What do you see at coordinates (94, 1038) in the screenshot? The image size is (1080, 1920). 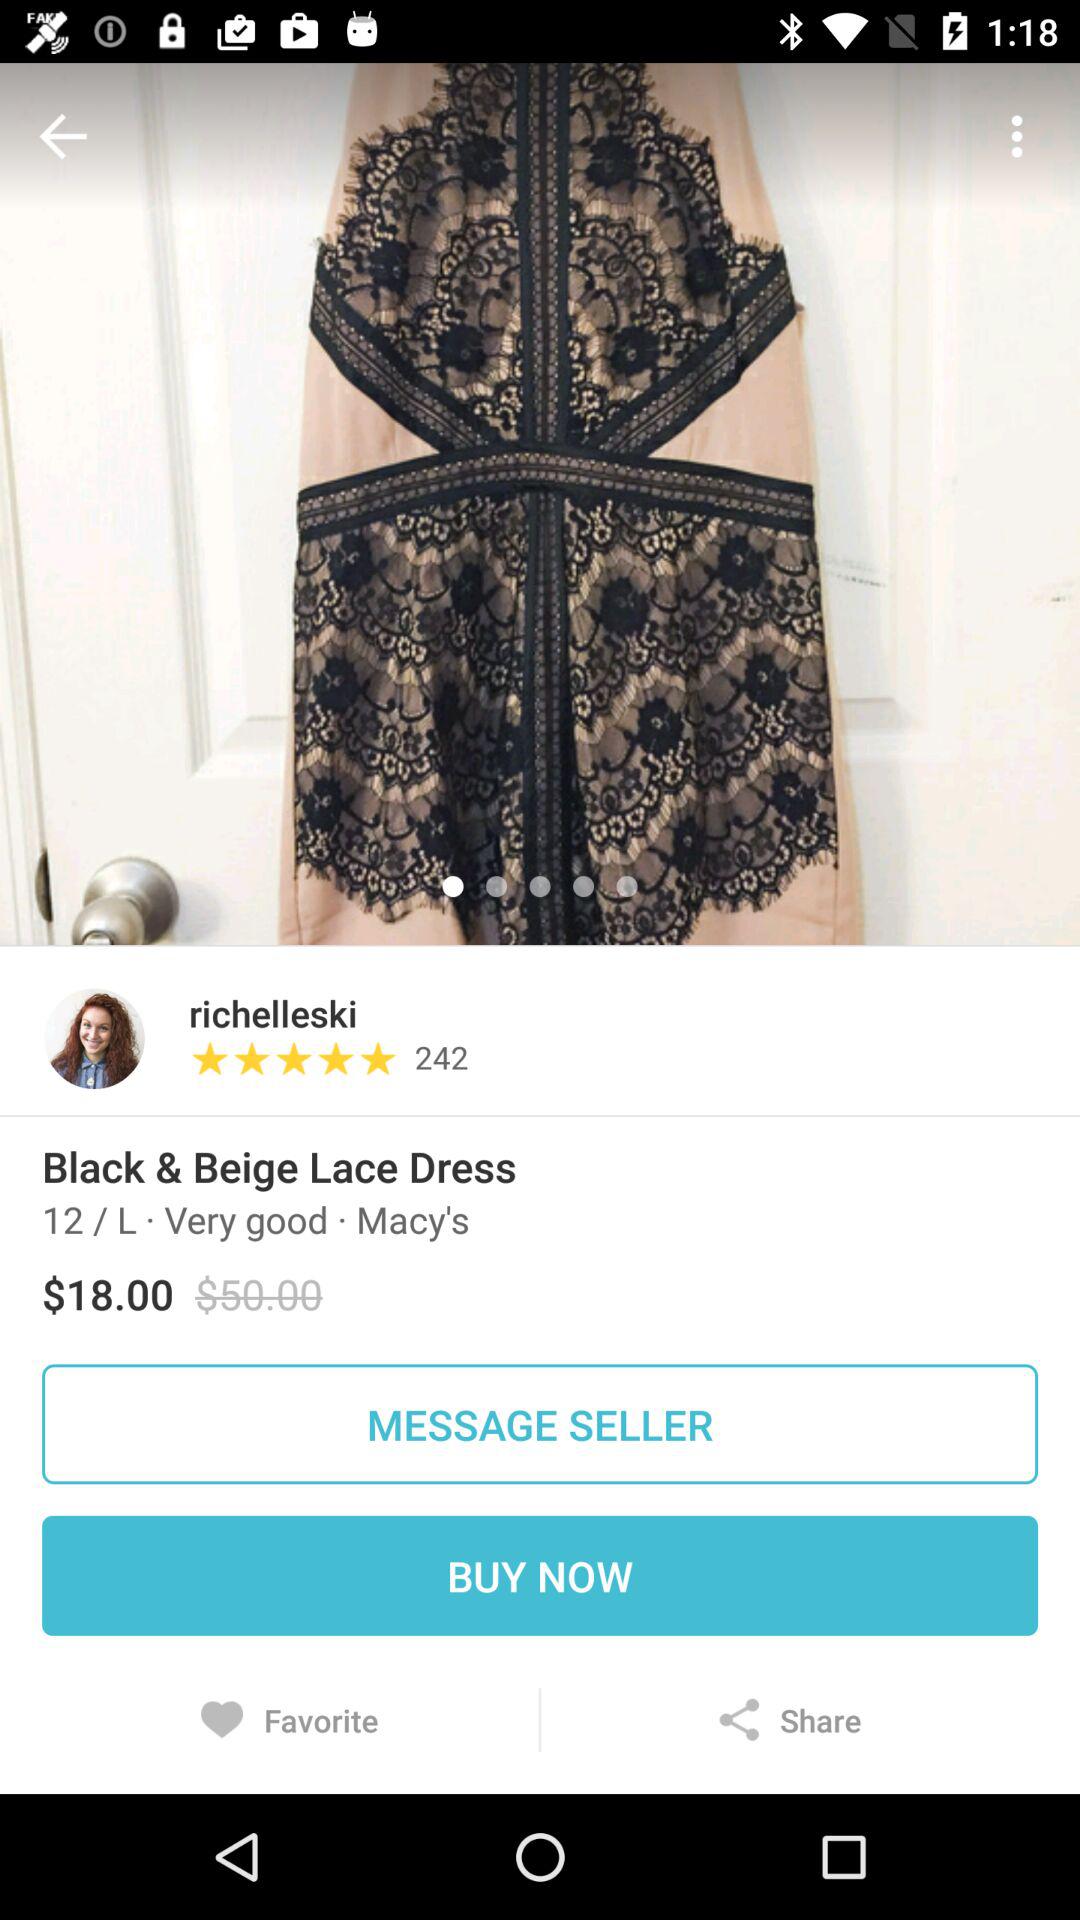 I see `turn on the icon to the left of the richelleski` at bounding box center [94, 1038].